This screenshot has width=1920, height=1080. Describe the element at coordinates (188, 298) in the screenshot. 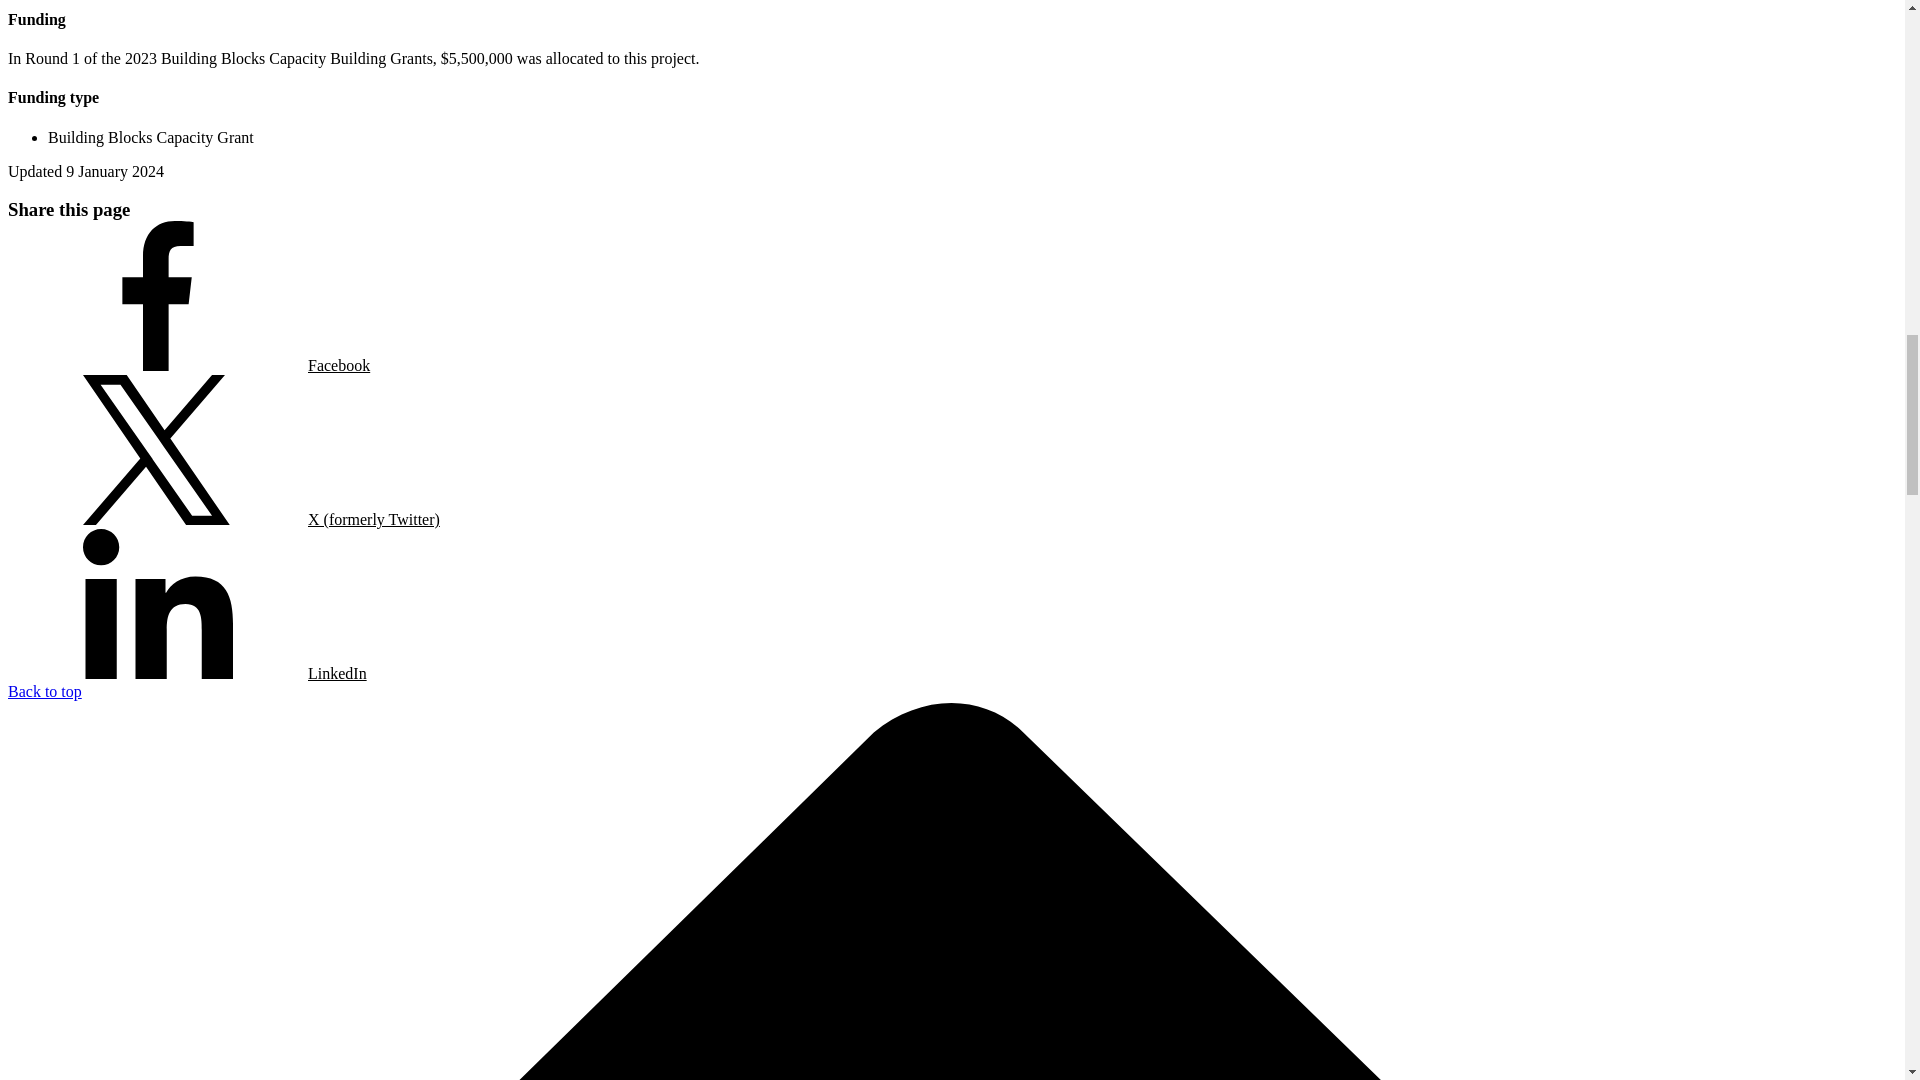

I see `Facebook` at that location.